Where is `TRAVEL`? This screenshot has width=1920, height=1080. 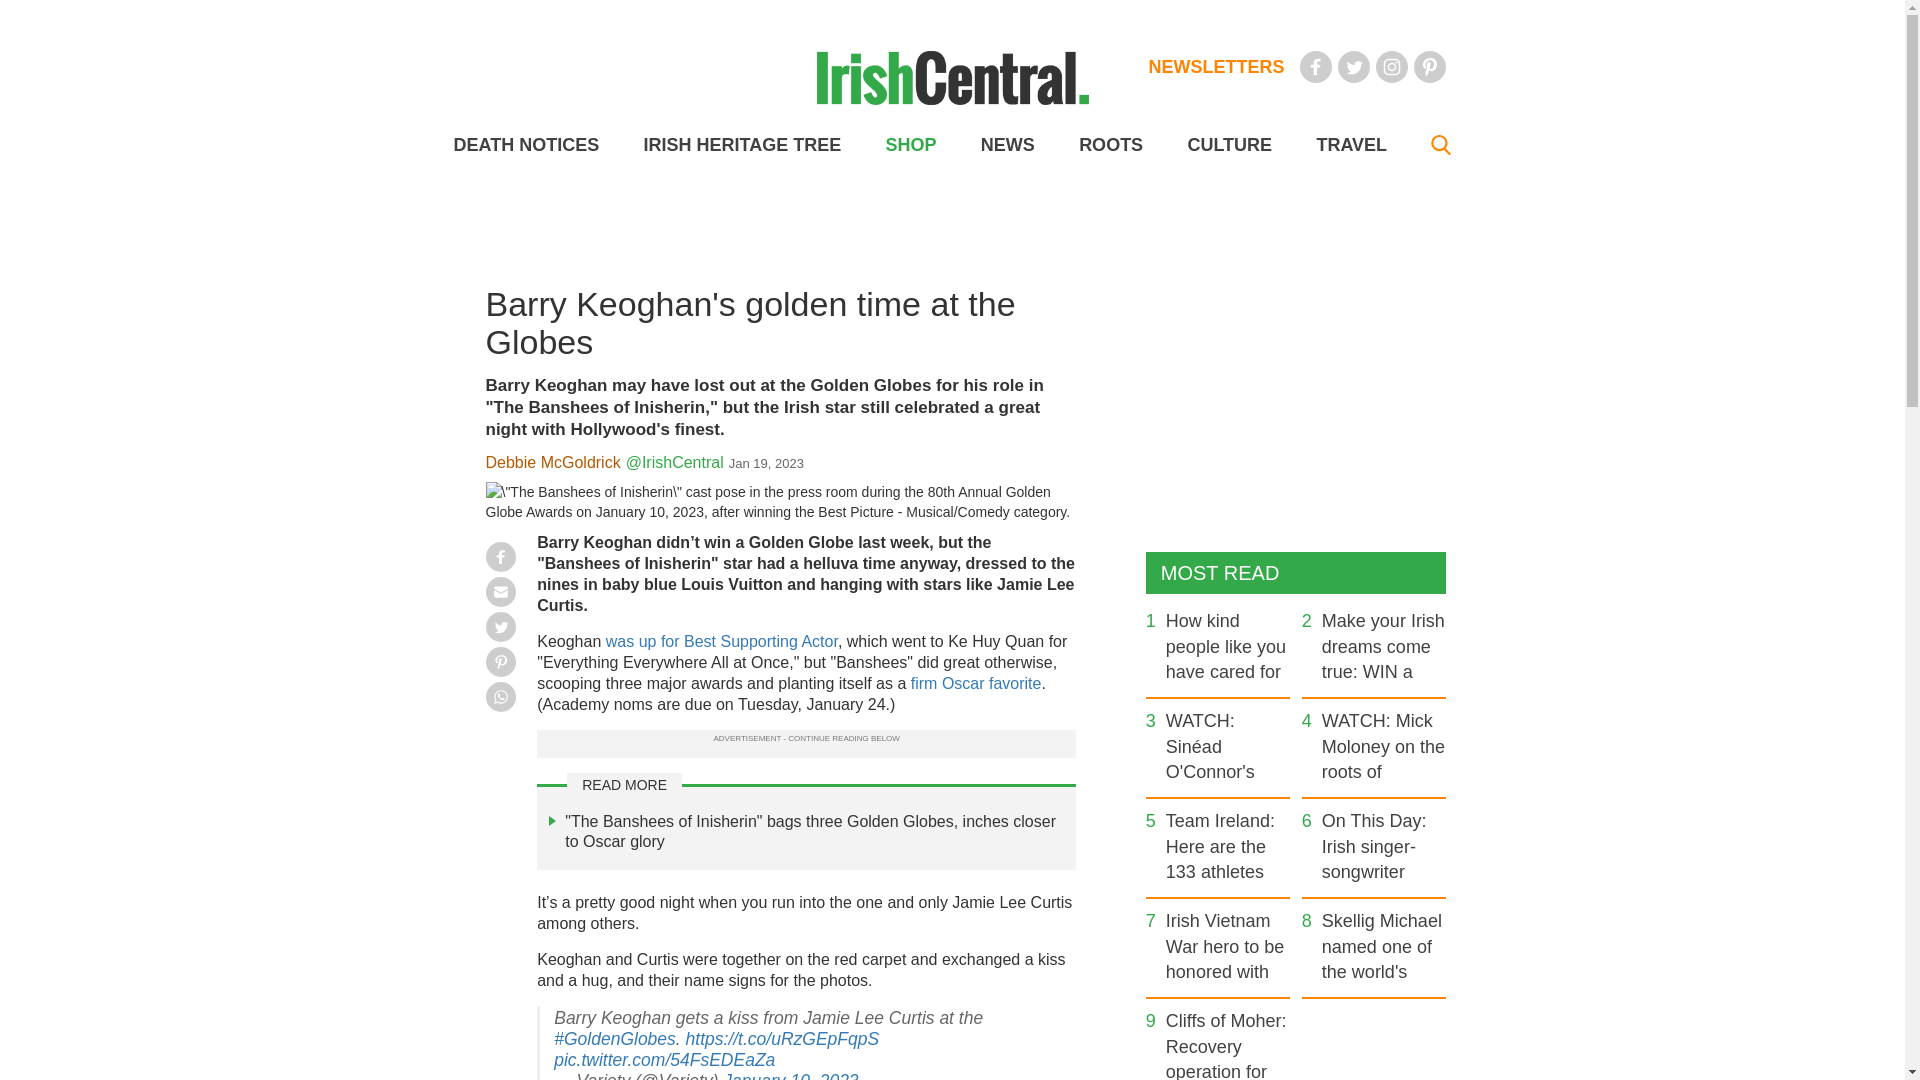
TRAVEL is located at coordinates (1350, 145).